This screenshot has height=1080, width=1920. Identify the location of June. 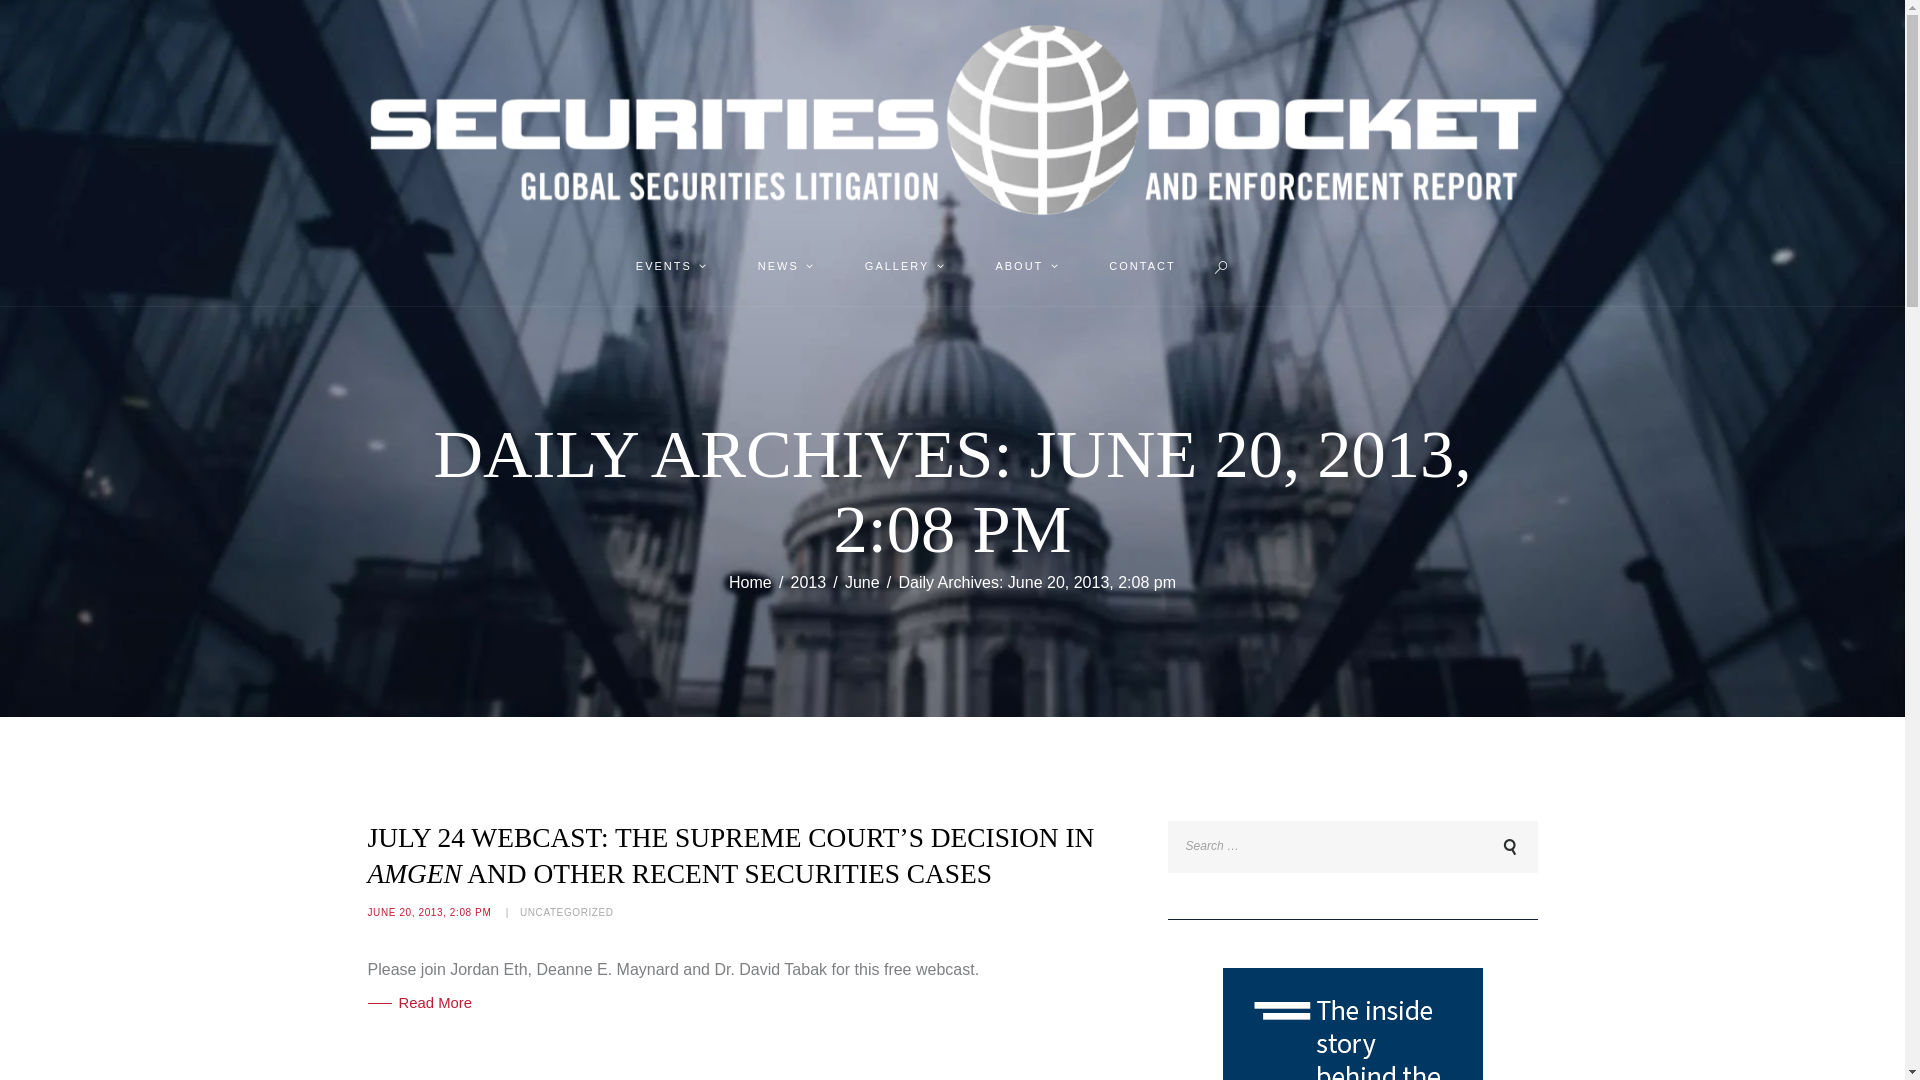
(862, 582).